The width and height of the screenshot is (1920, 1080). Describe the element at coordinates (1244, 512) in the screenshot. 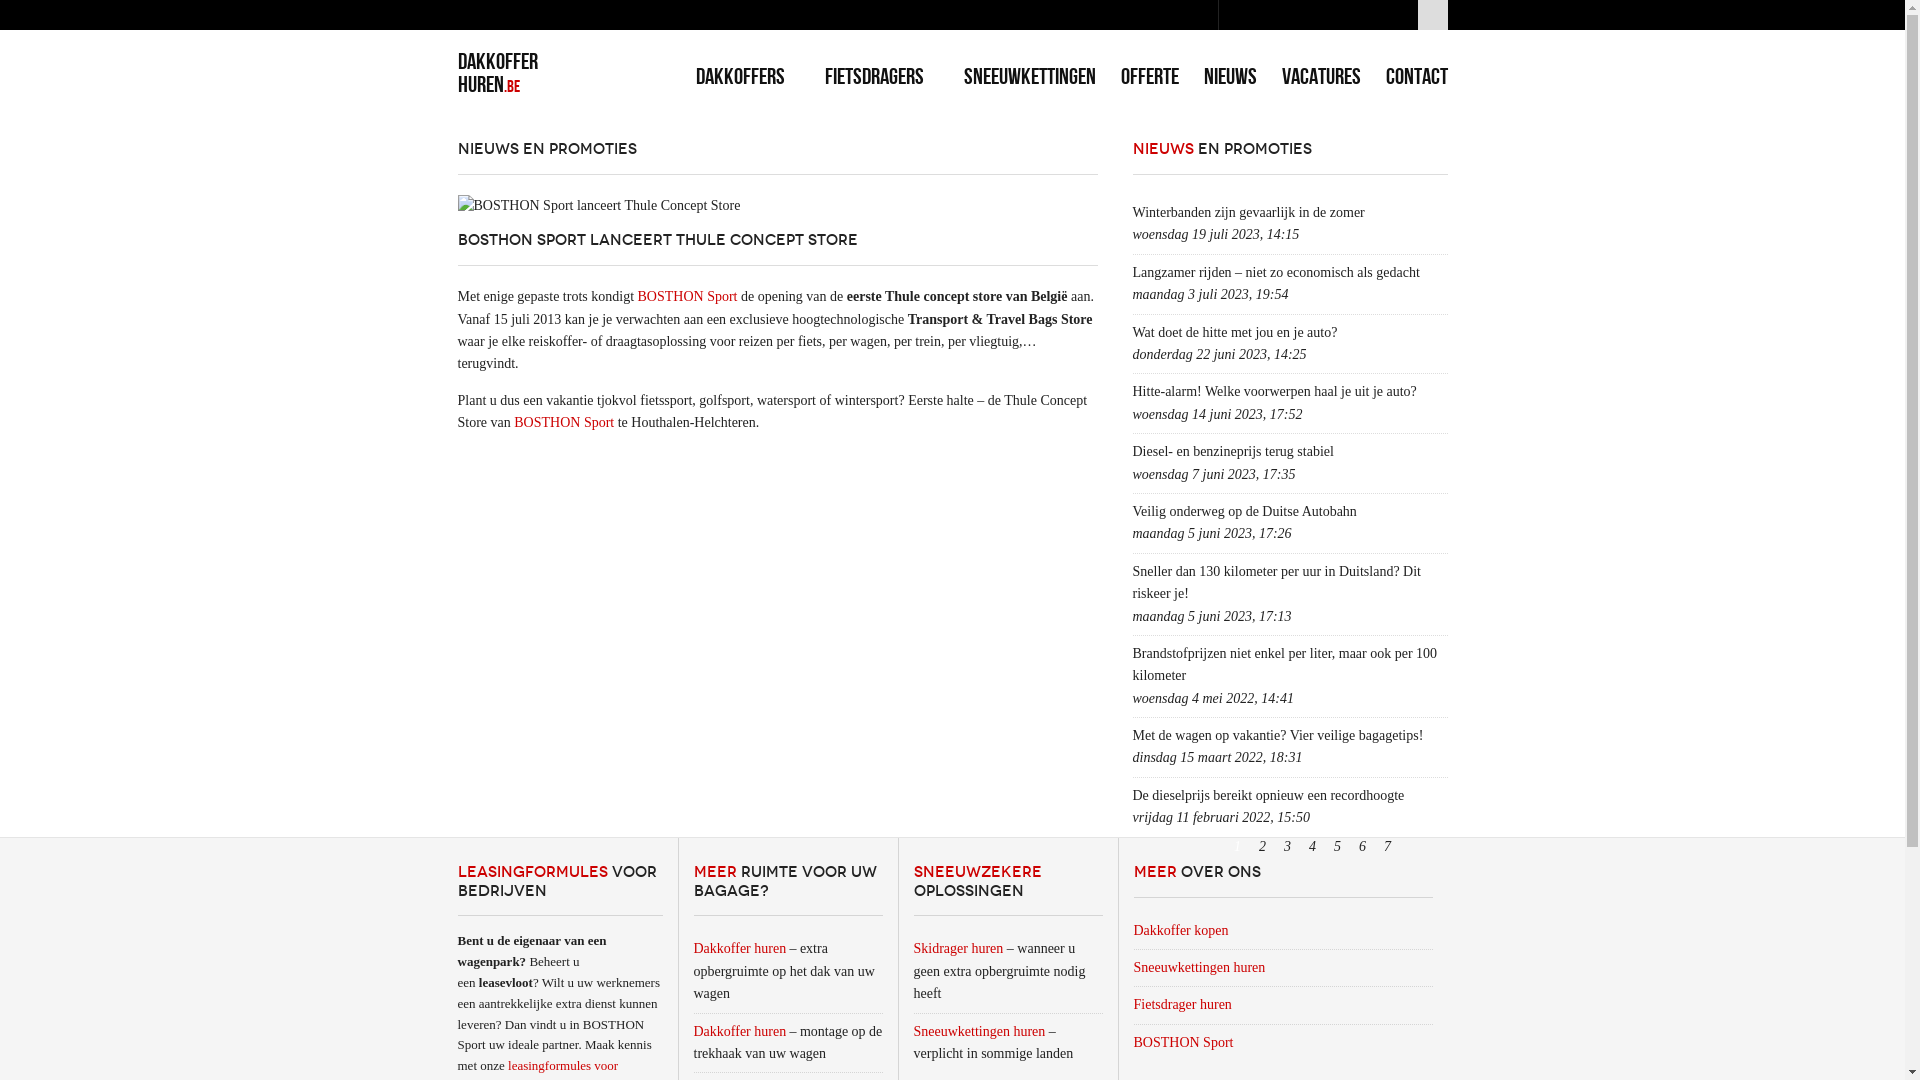

I see `Veilig onderweg op de Duitse Autobahn` at that location.